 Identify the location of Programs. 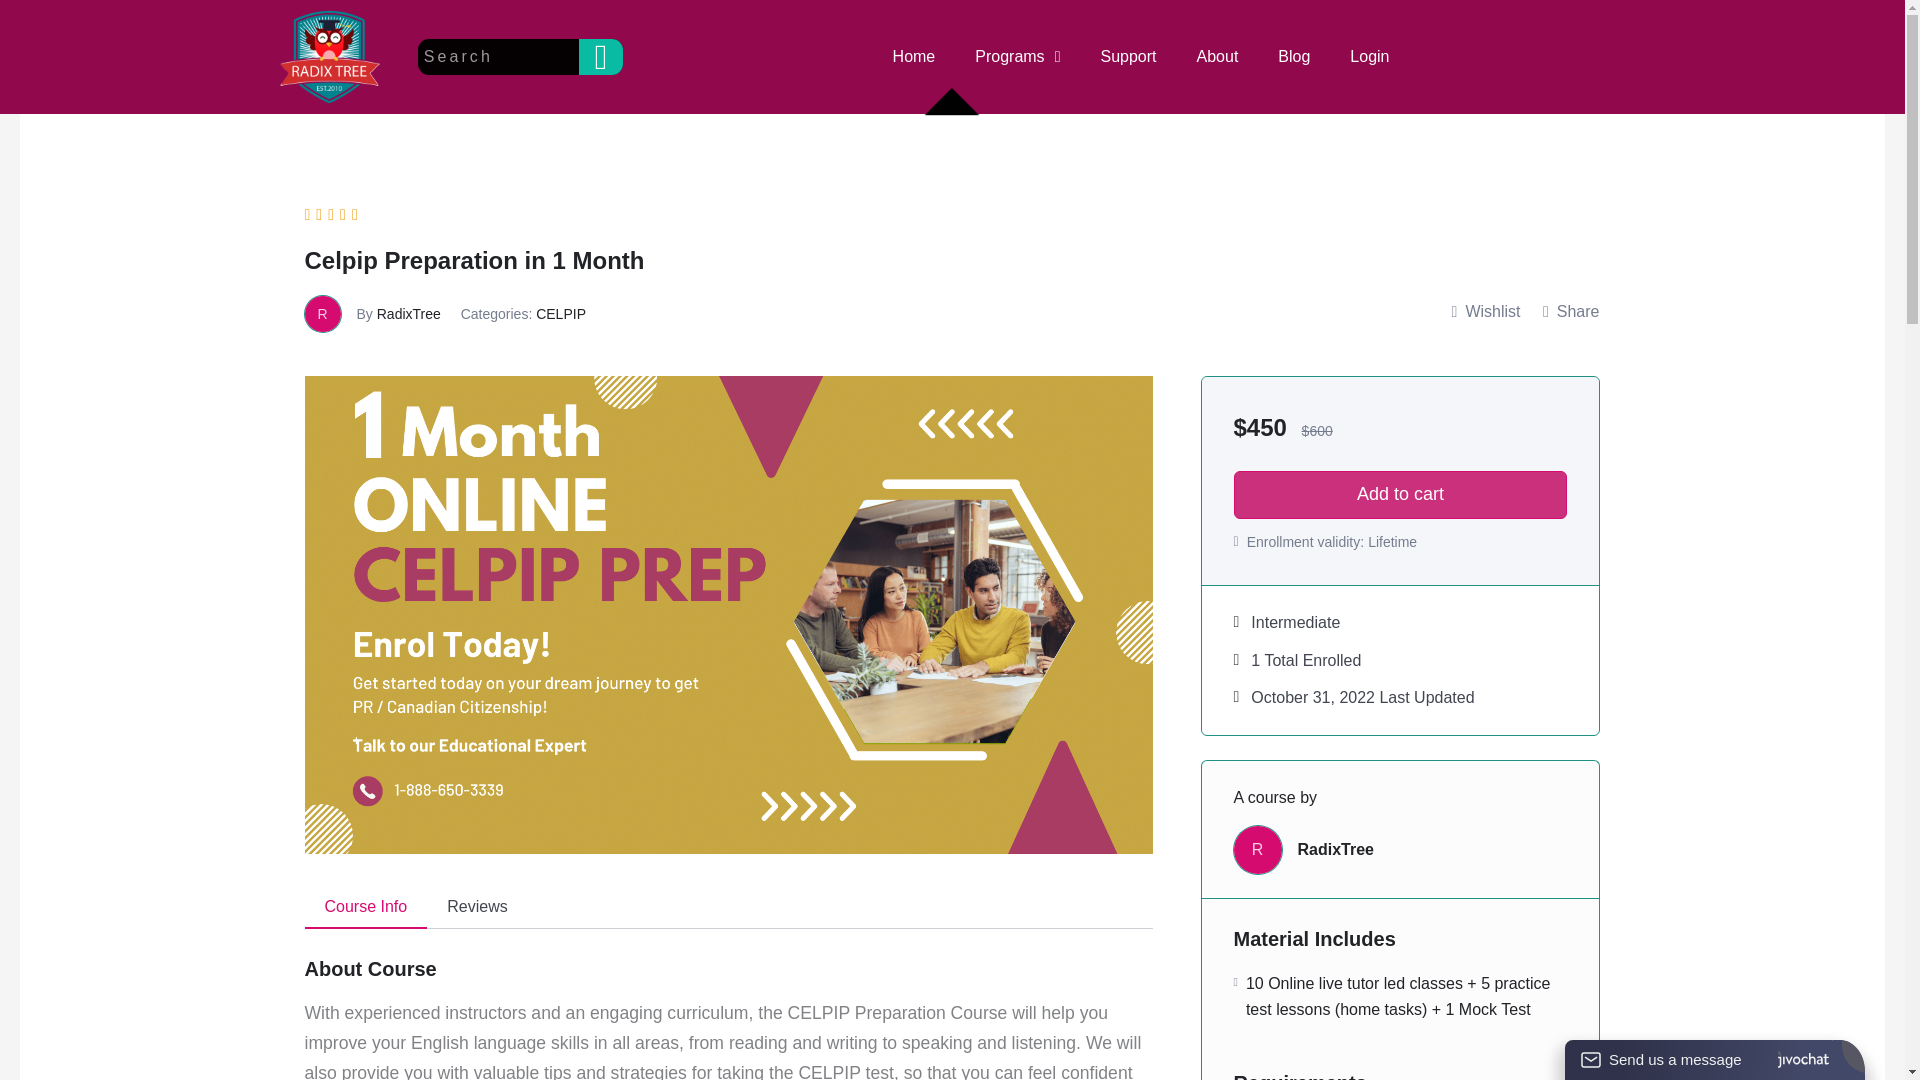
(1016, 56).